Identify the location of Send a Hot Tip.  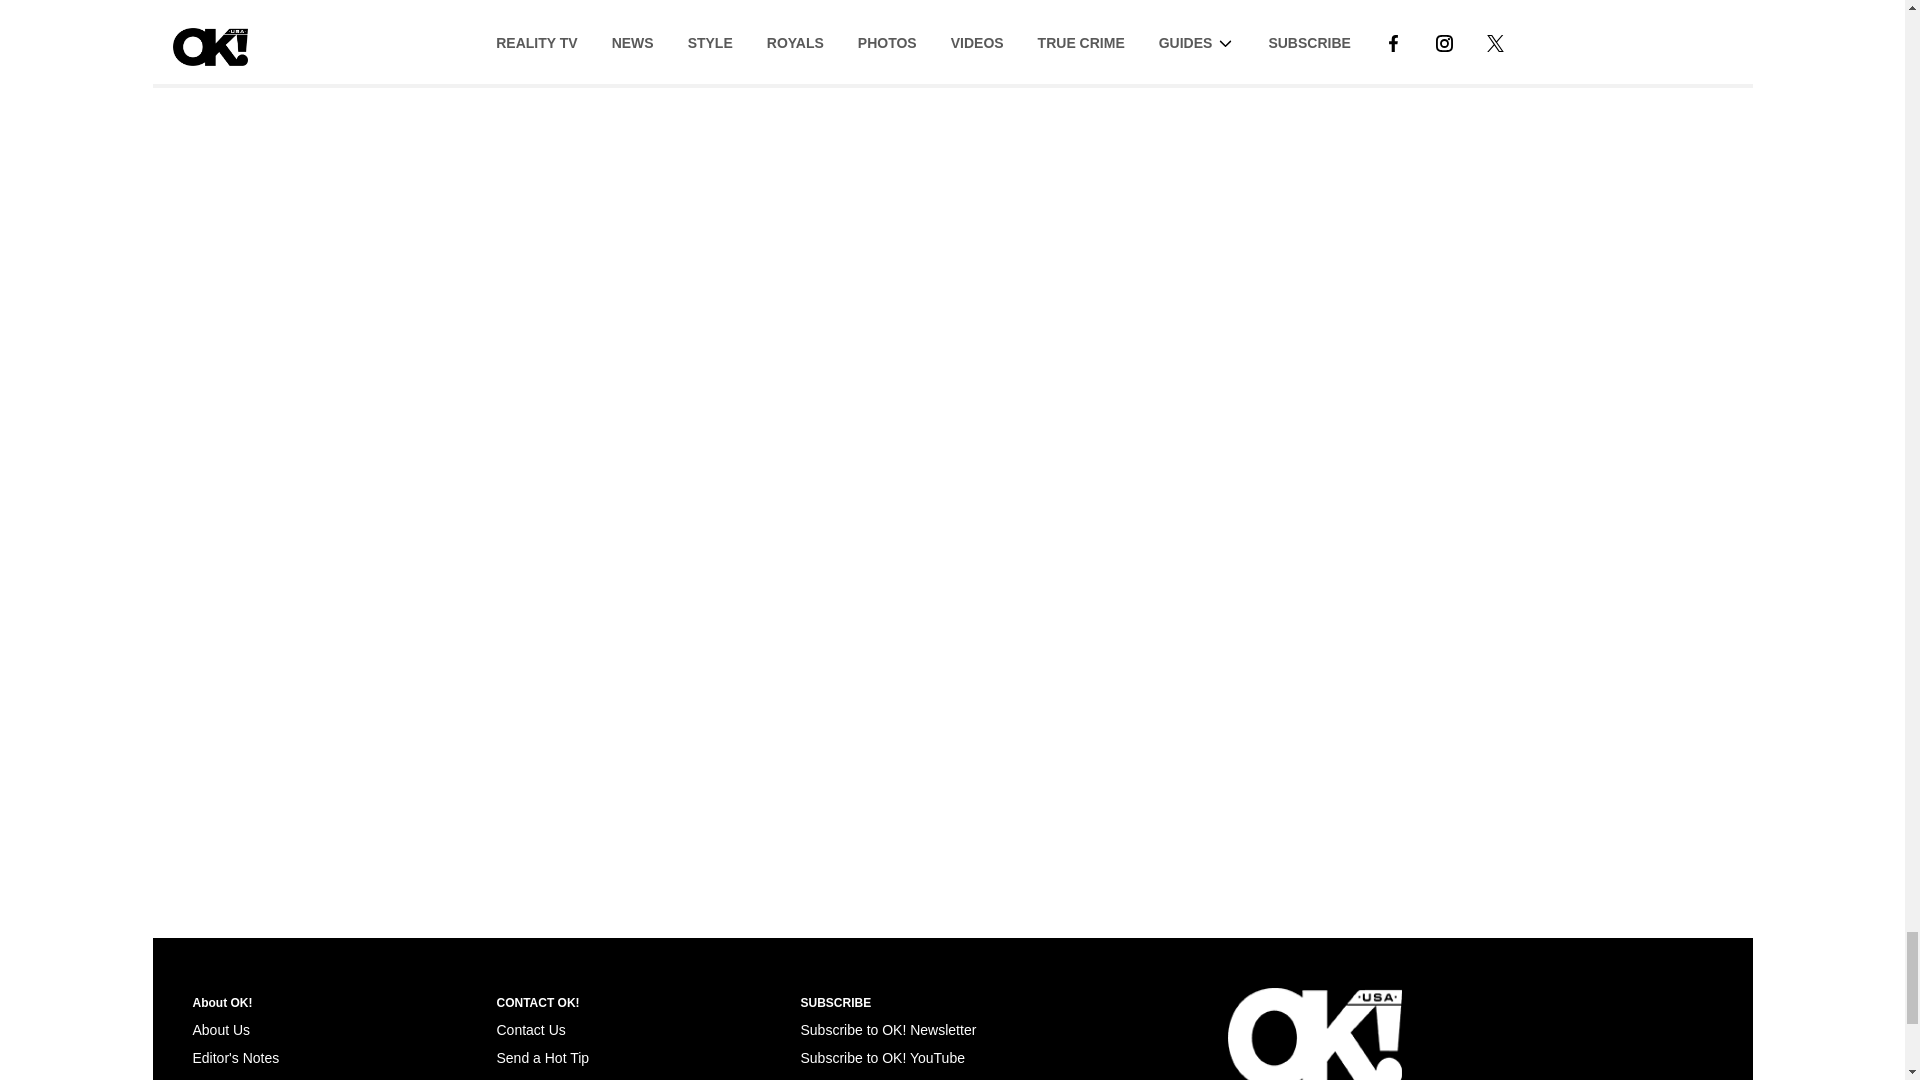
(542, 1057).